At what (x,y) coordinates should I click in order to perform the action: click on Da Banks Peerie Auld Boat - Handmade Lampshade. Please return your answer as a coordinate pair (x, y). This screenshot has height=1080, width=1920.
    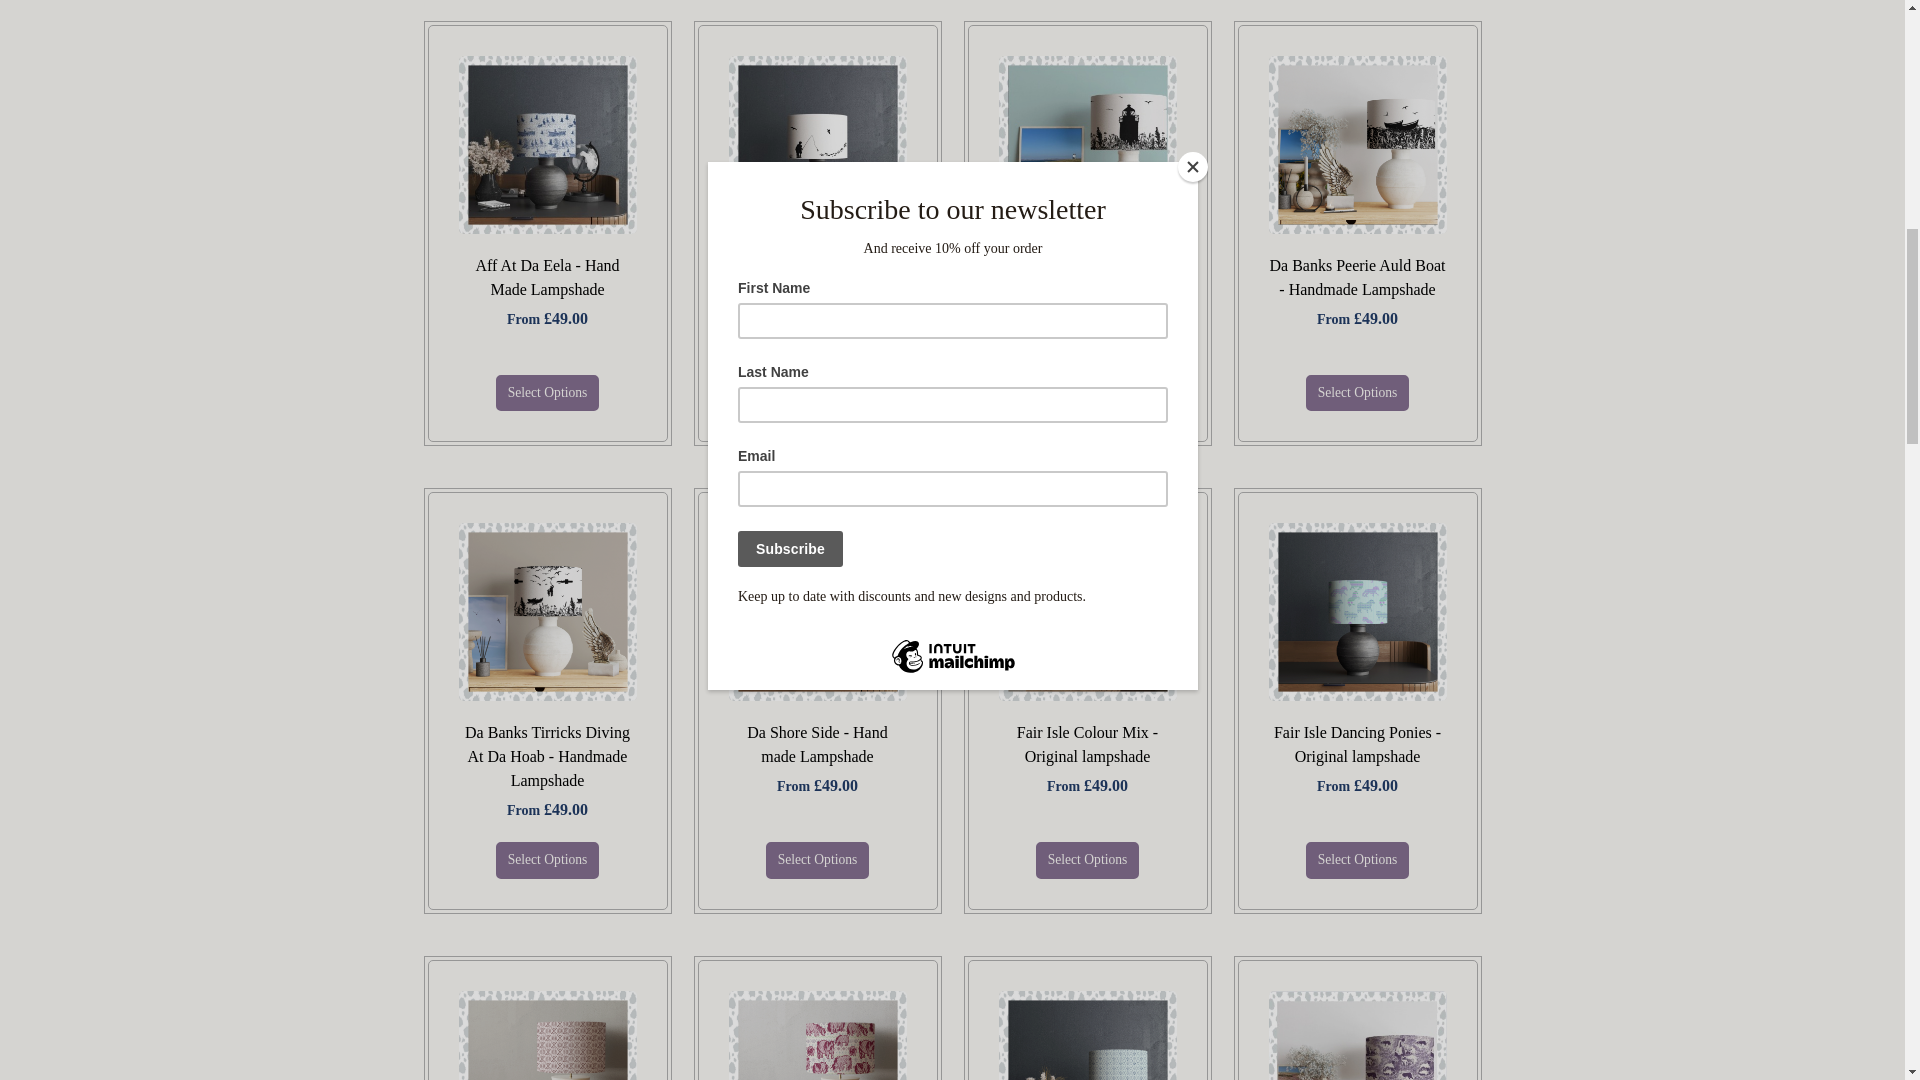
    Looking at the image, I should click on (1357, 278).